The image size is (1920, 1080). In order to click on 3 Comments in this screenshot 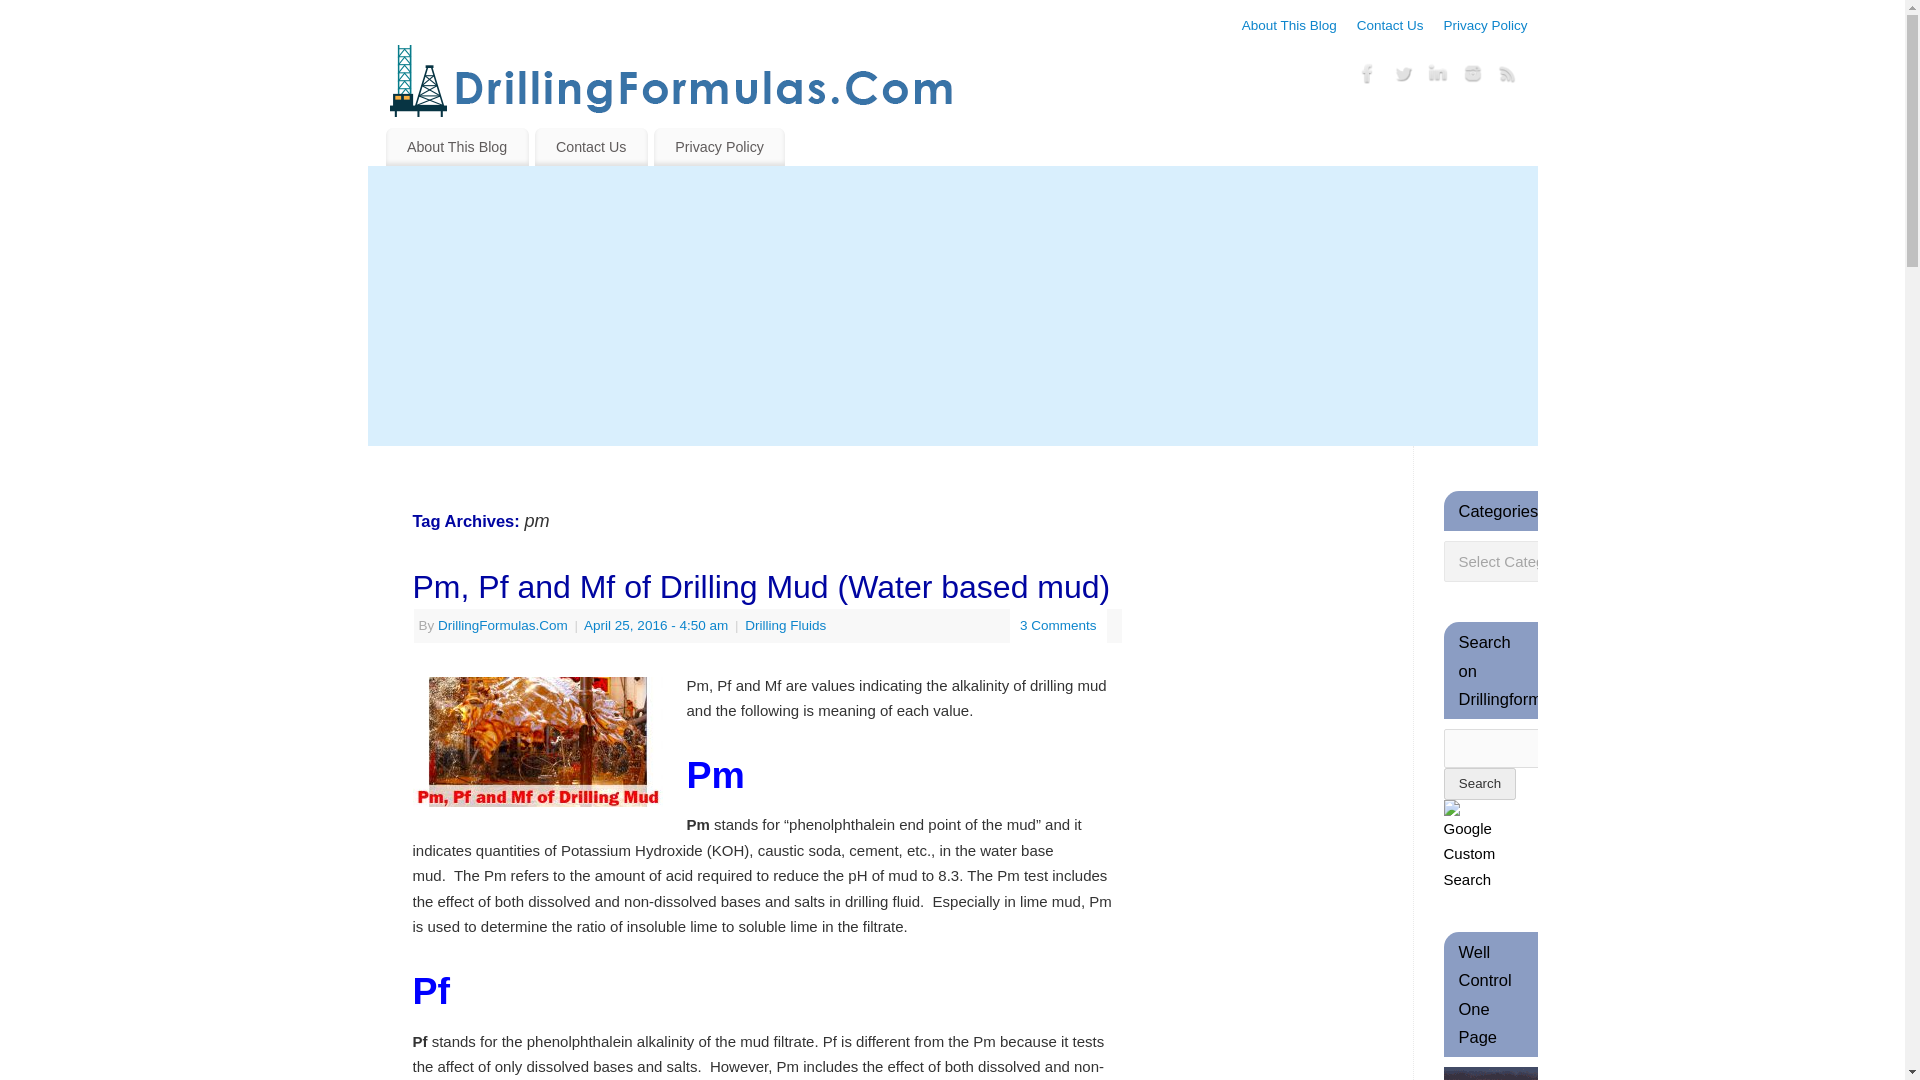, I will do `click(1058, 624)`.